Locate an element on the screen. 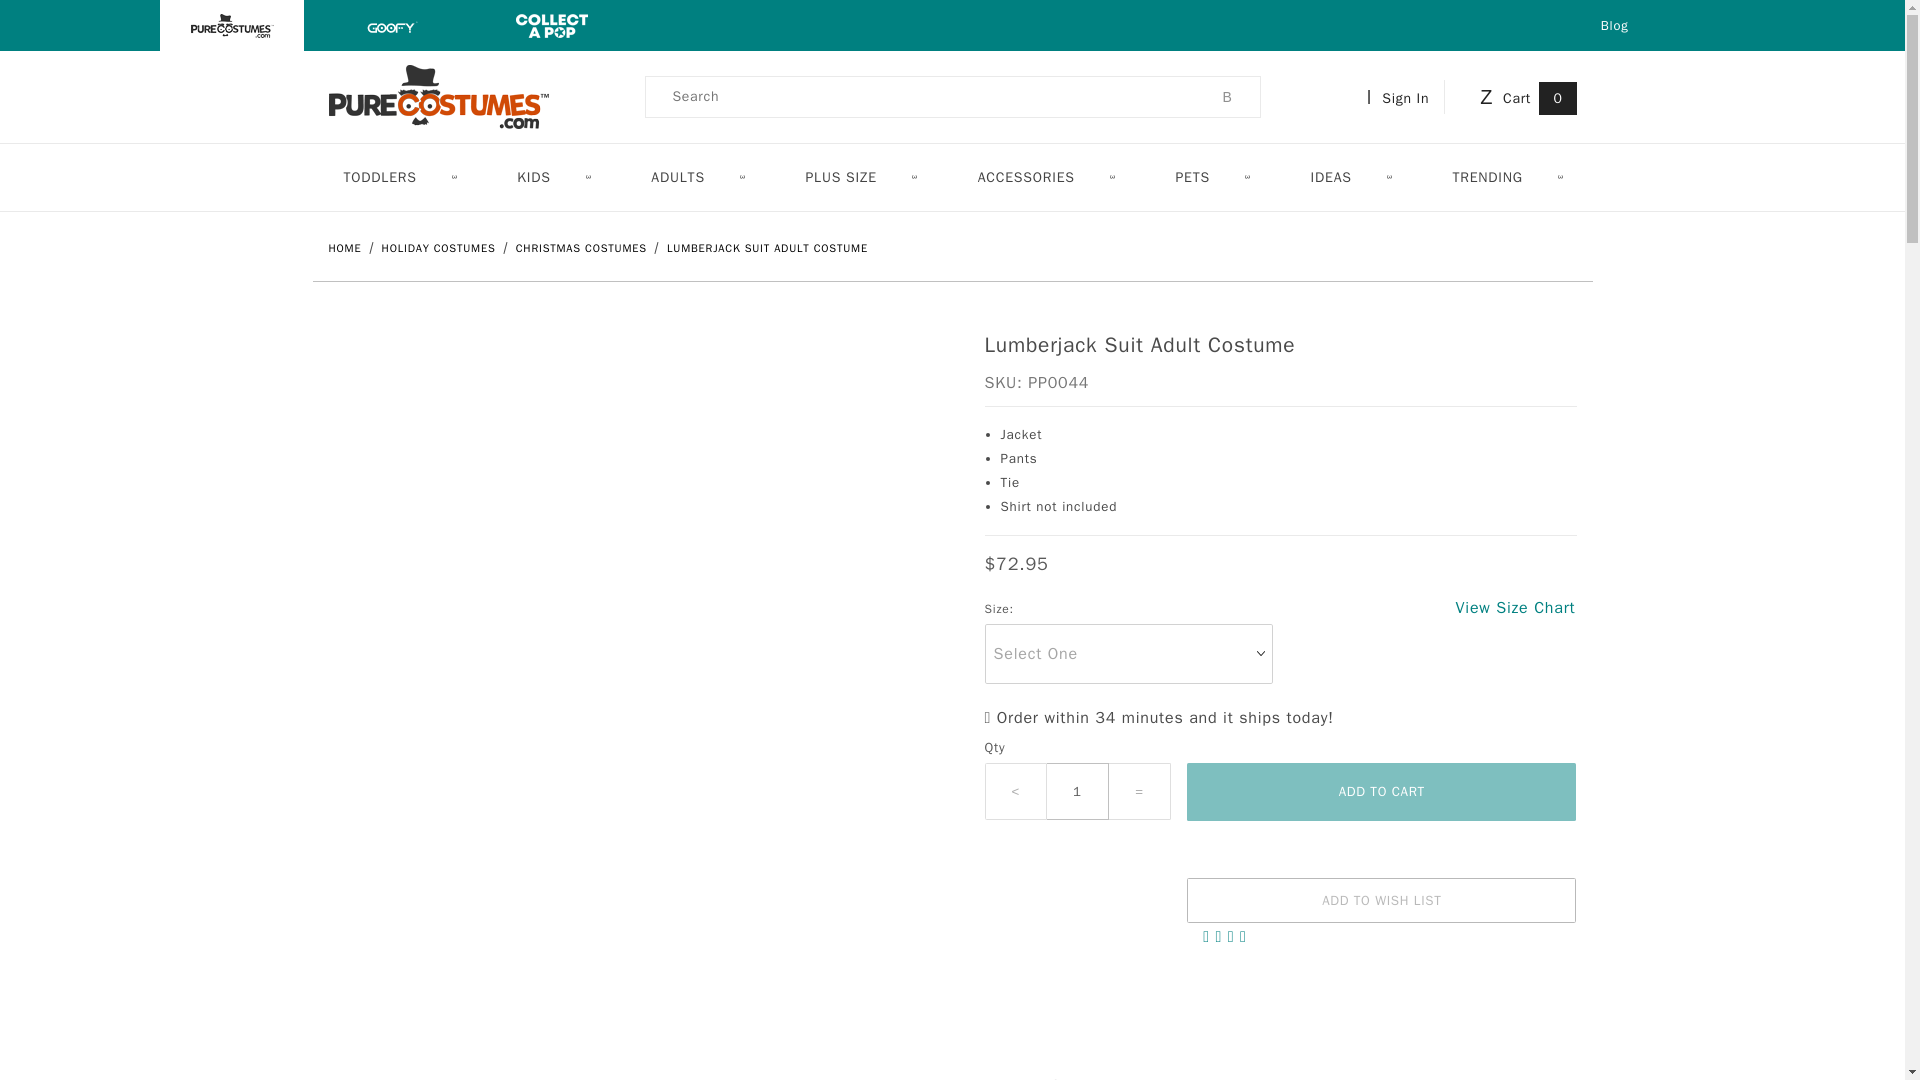 The image size is (1920, 1080). Cart 0 is located at coordinates (1524, 96).